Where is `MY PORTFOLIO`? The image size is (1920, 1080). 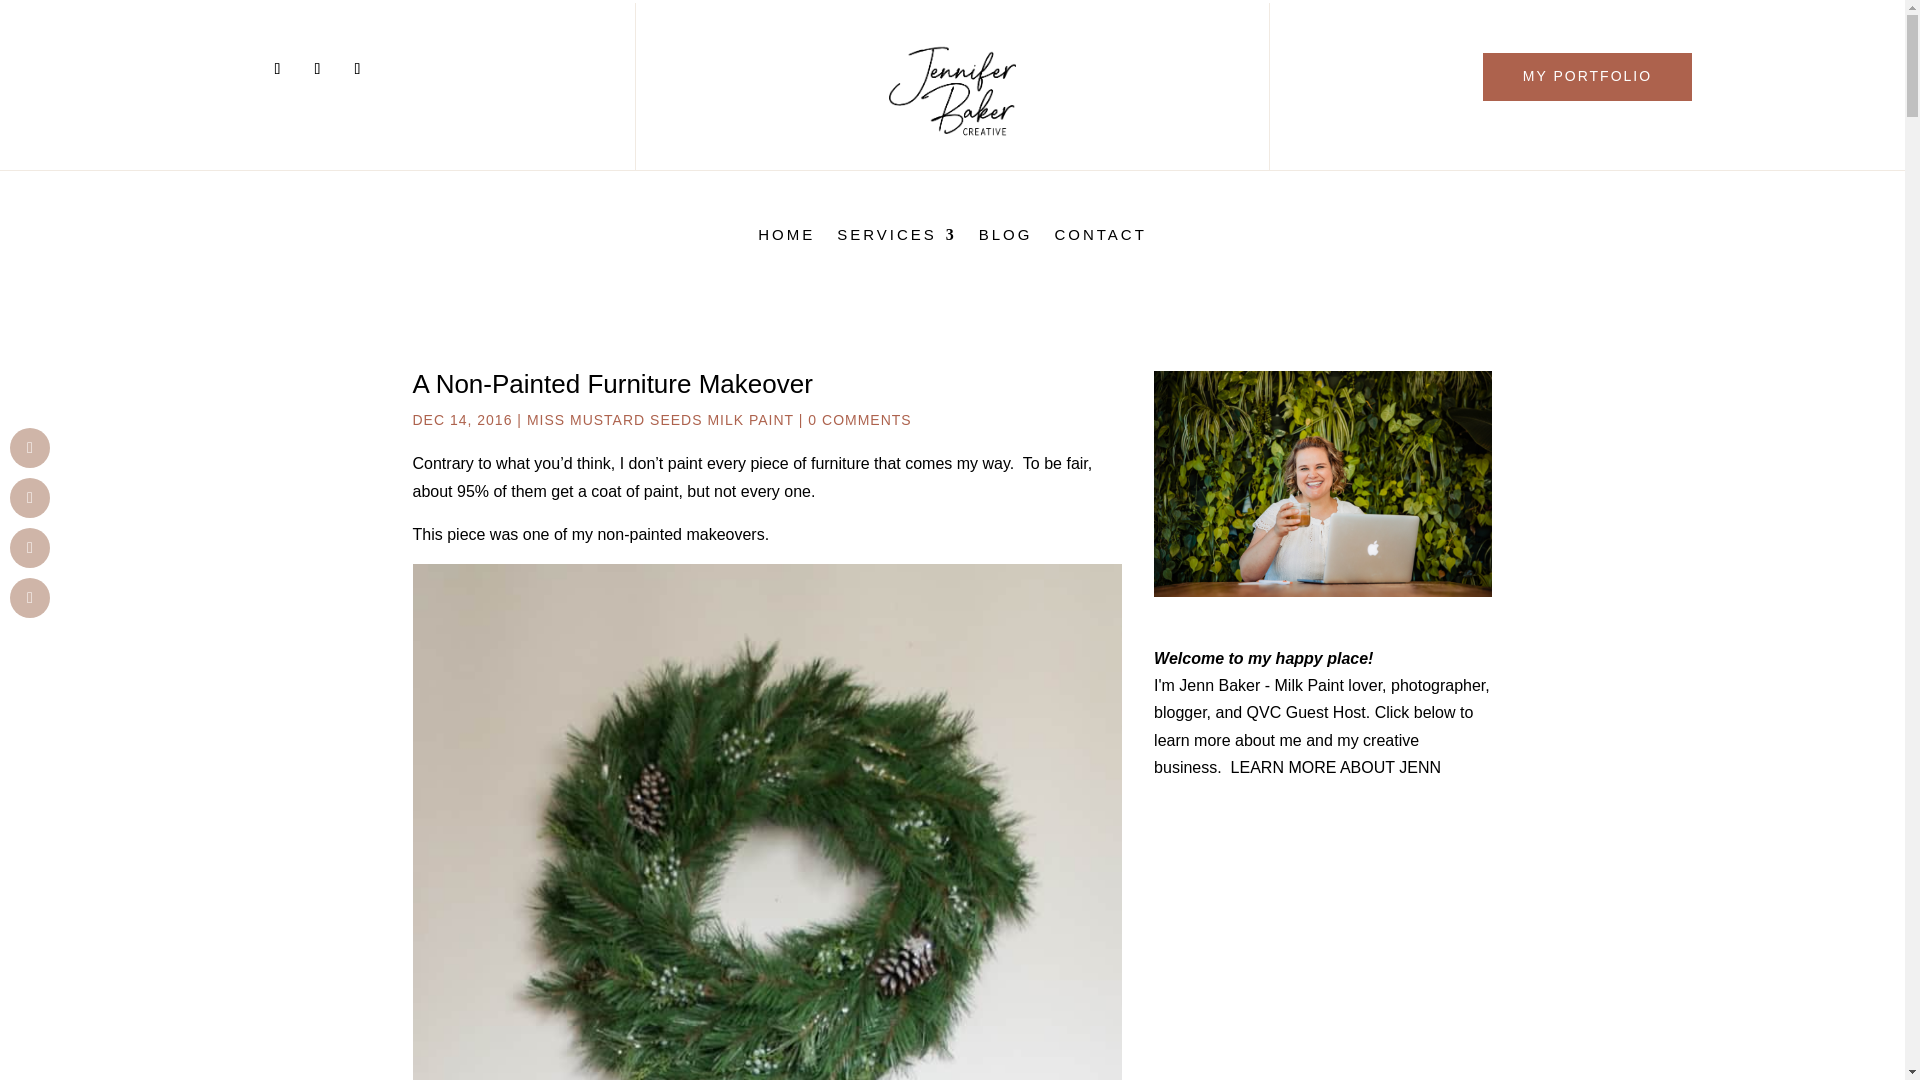 MY PORTFOLIO is located at coordinates (1586, 76).